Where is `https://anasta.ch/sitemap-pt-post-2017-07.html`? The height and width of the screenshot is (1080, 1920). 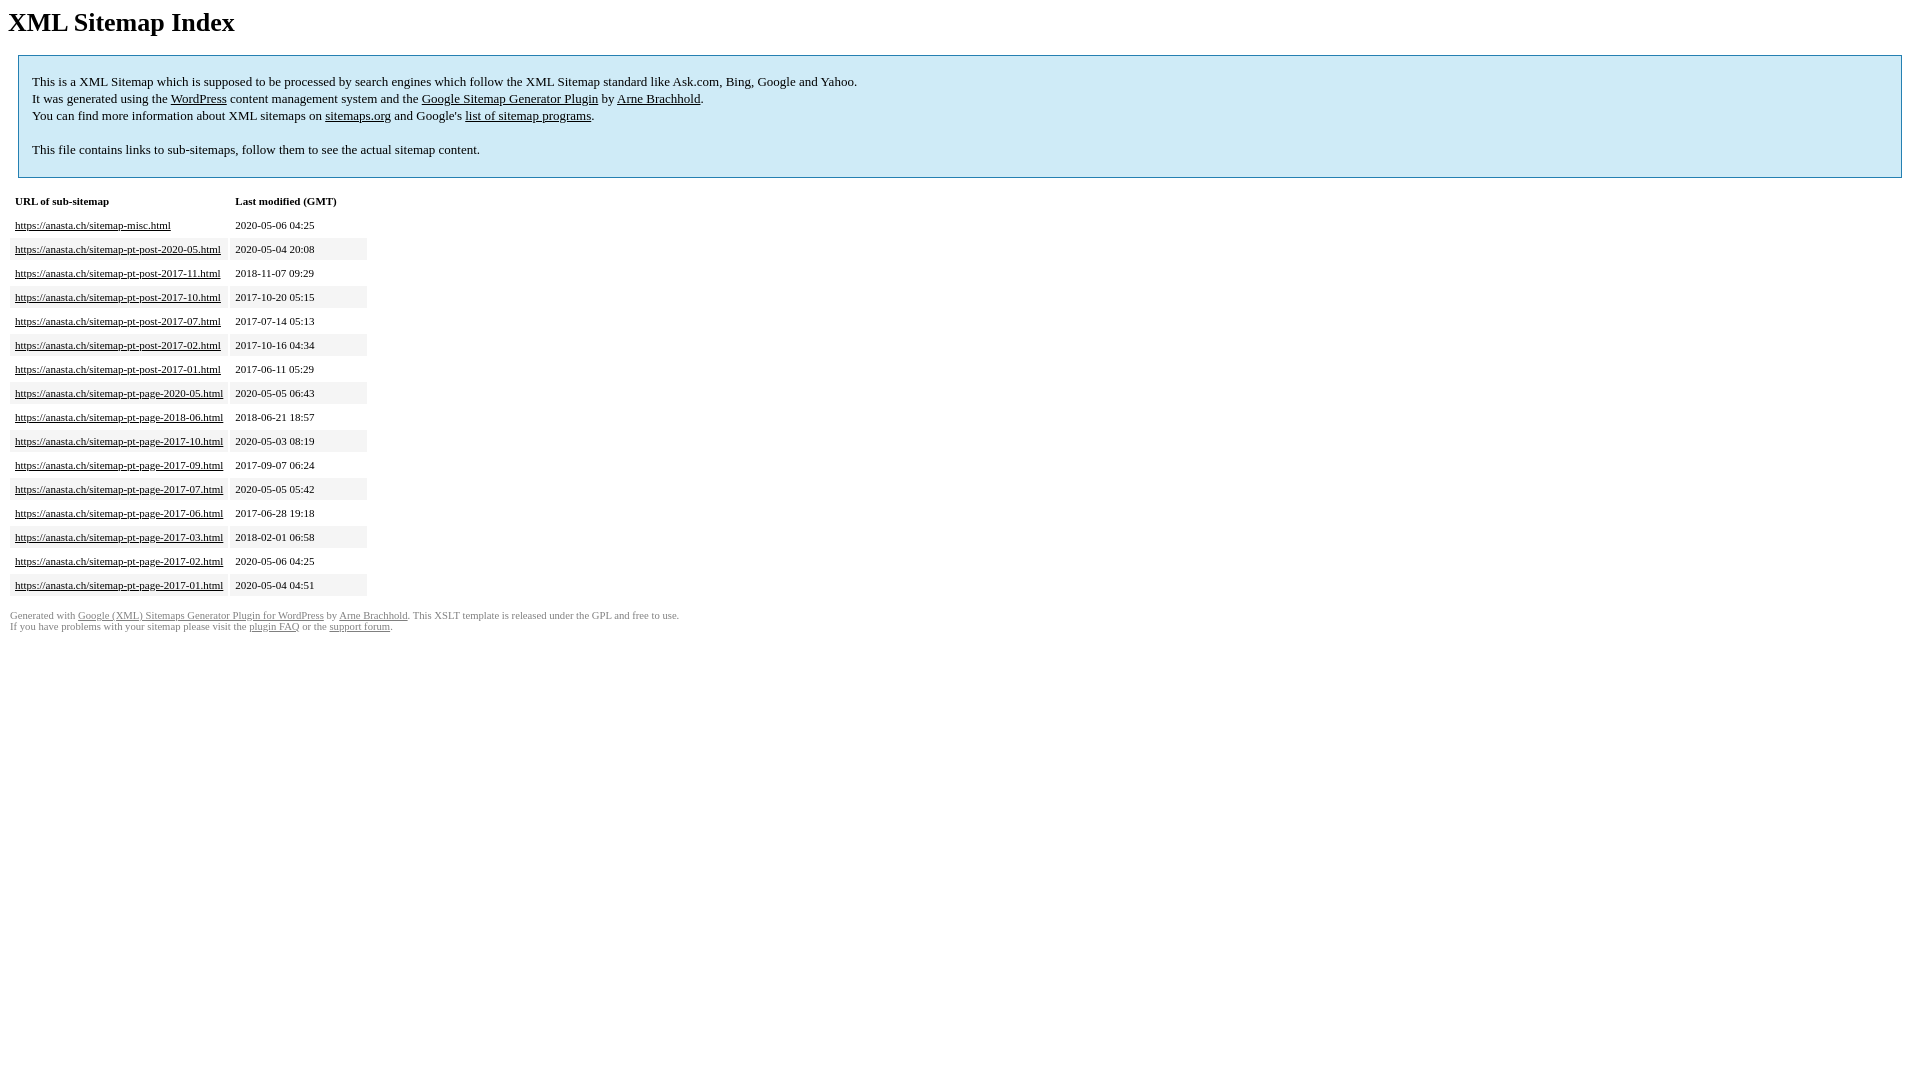 https://anasta.ch/sitemap-pt-post-2017-07.html is located at coordinates (118, 321).